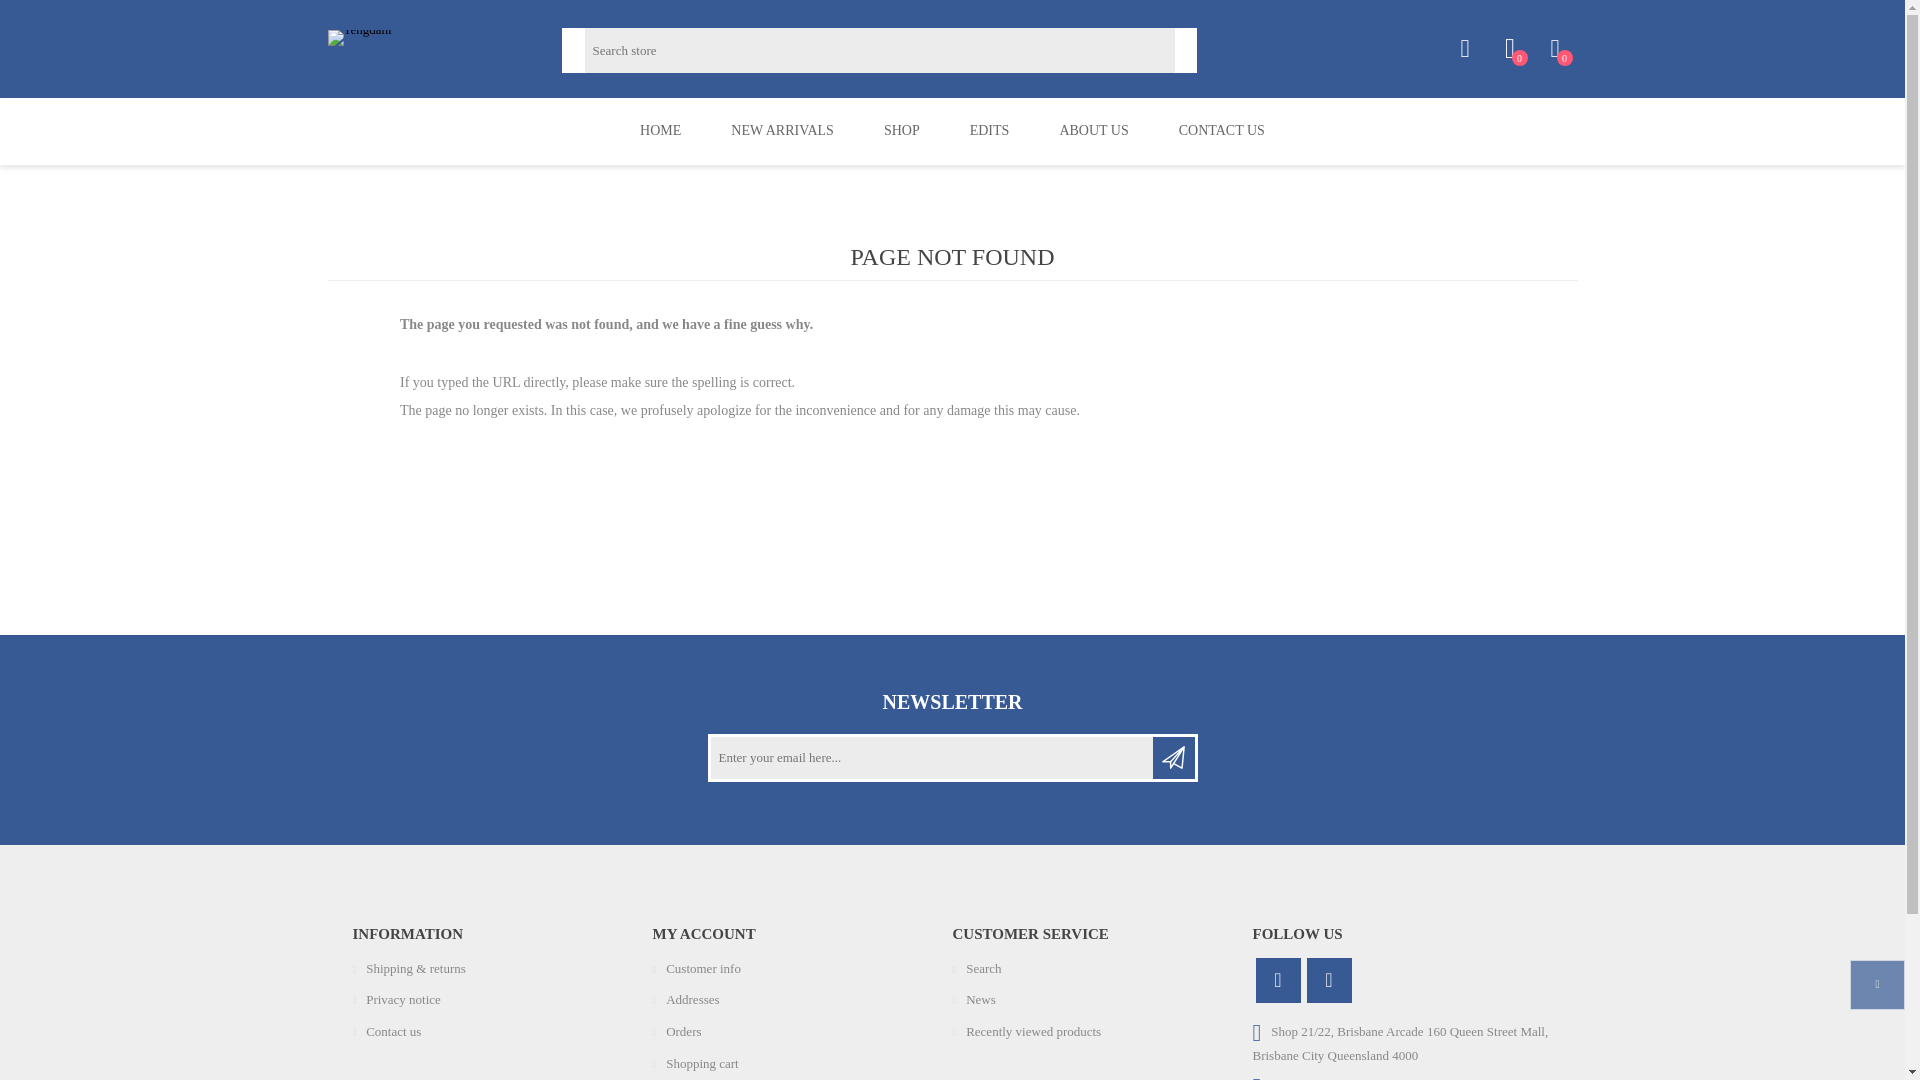  Describe the element at coordinates (1173, 757) in the screenshot. I see `Subscribe` at that location.